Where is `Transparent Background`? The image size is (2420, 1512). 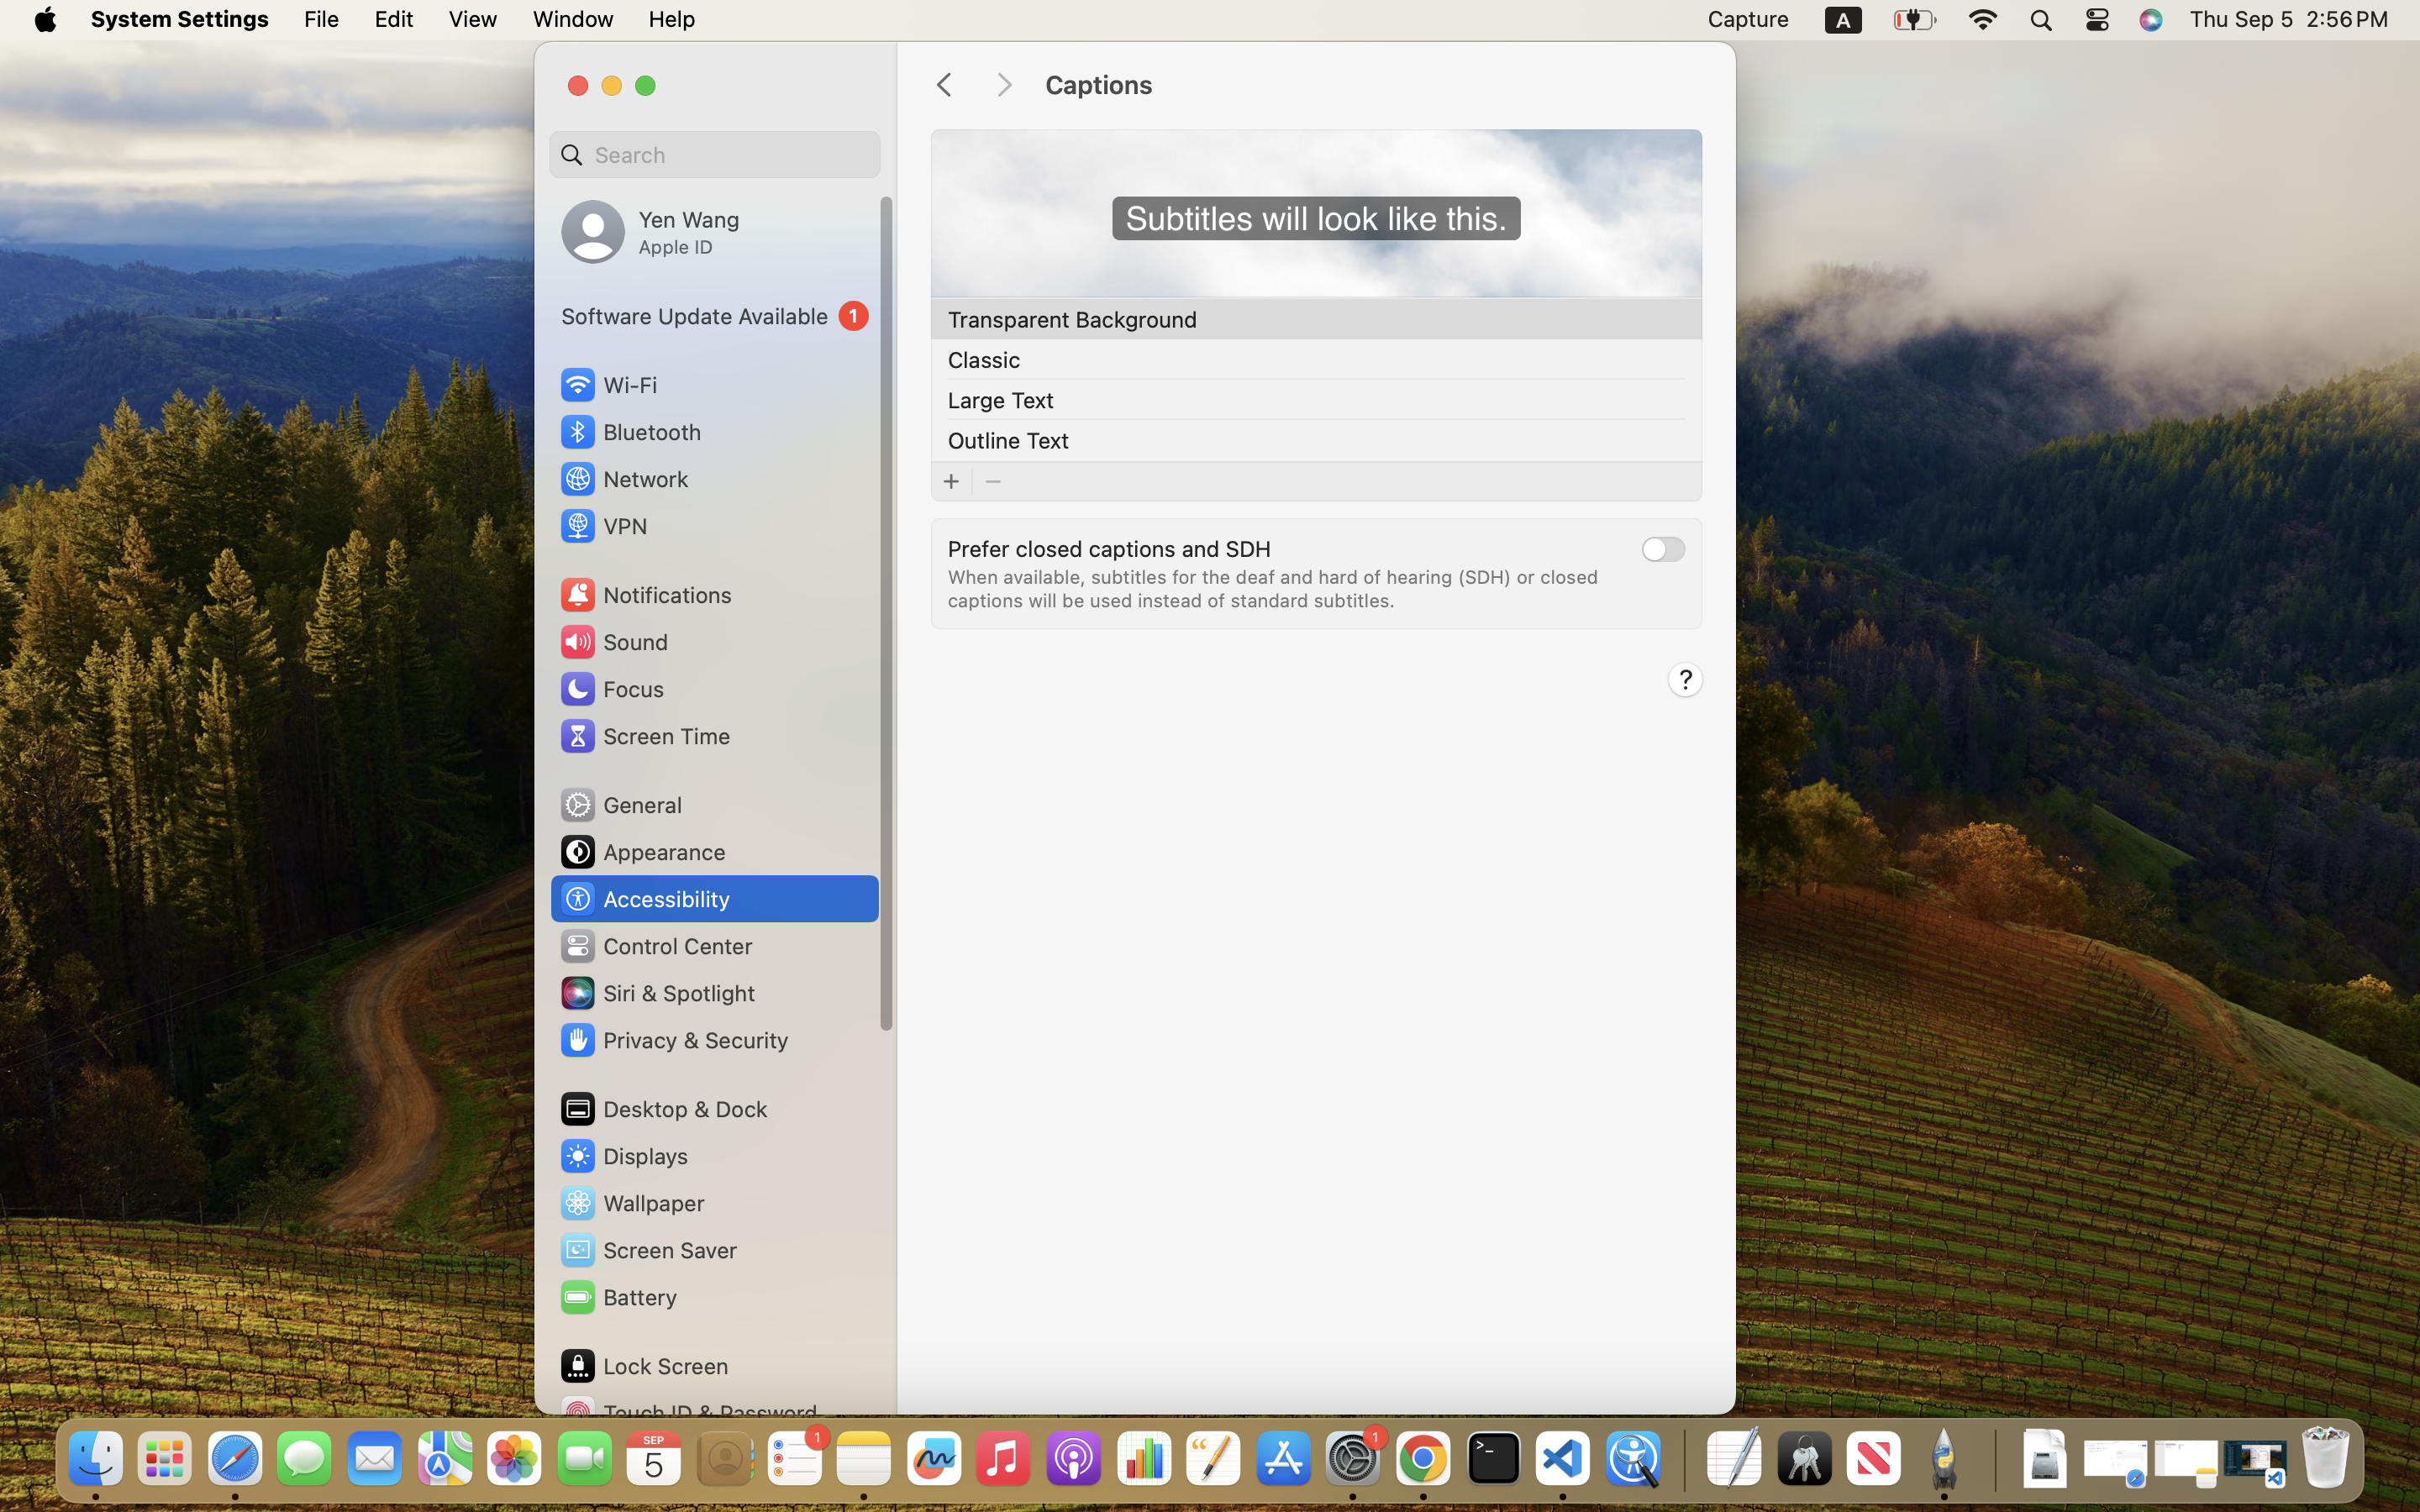
Transparent Background is located at coordinates (1073, 319).